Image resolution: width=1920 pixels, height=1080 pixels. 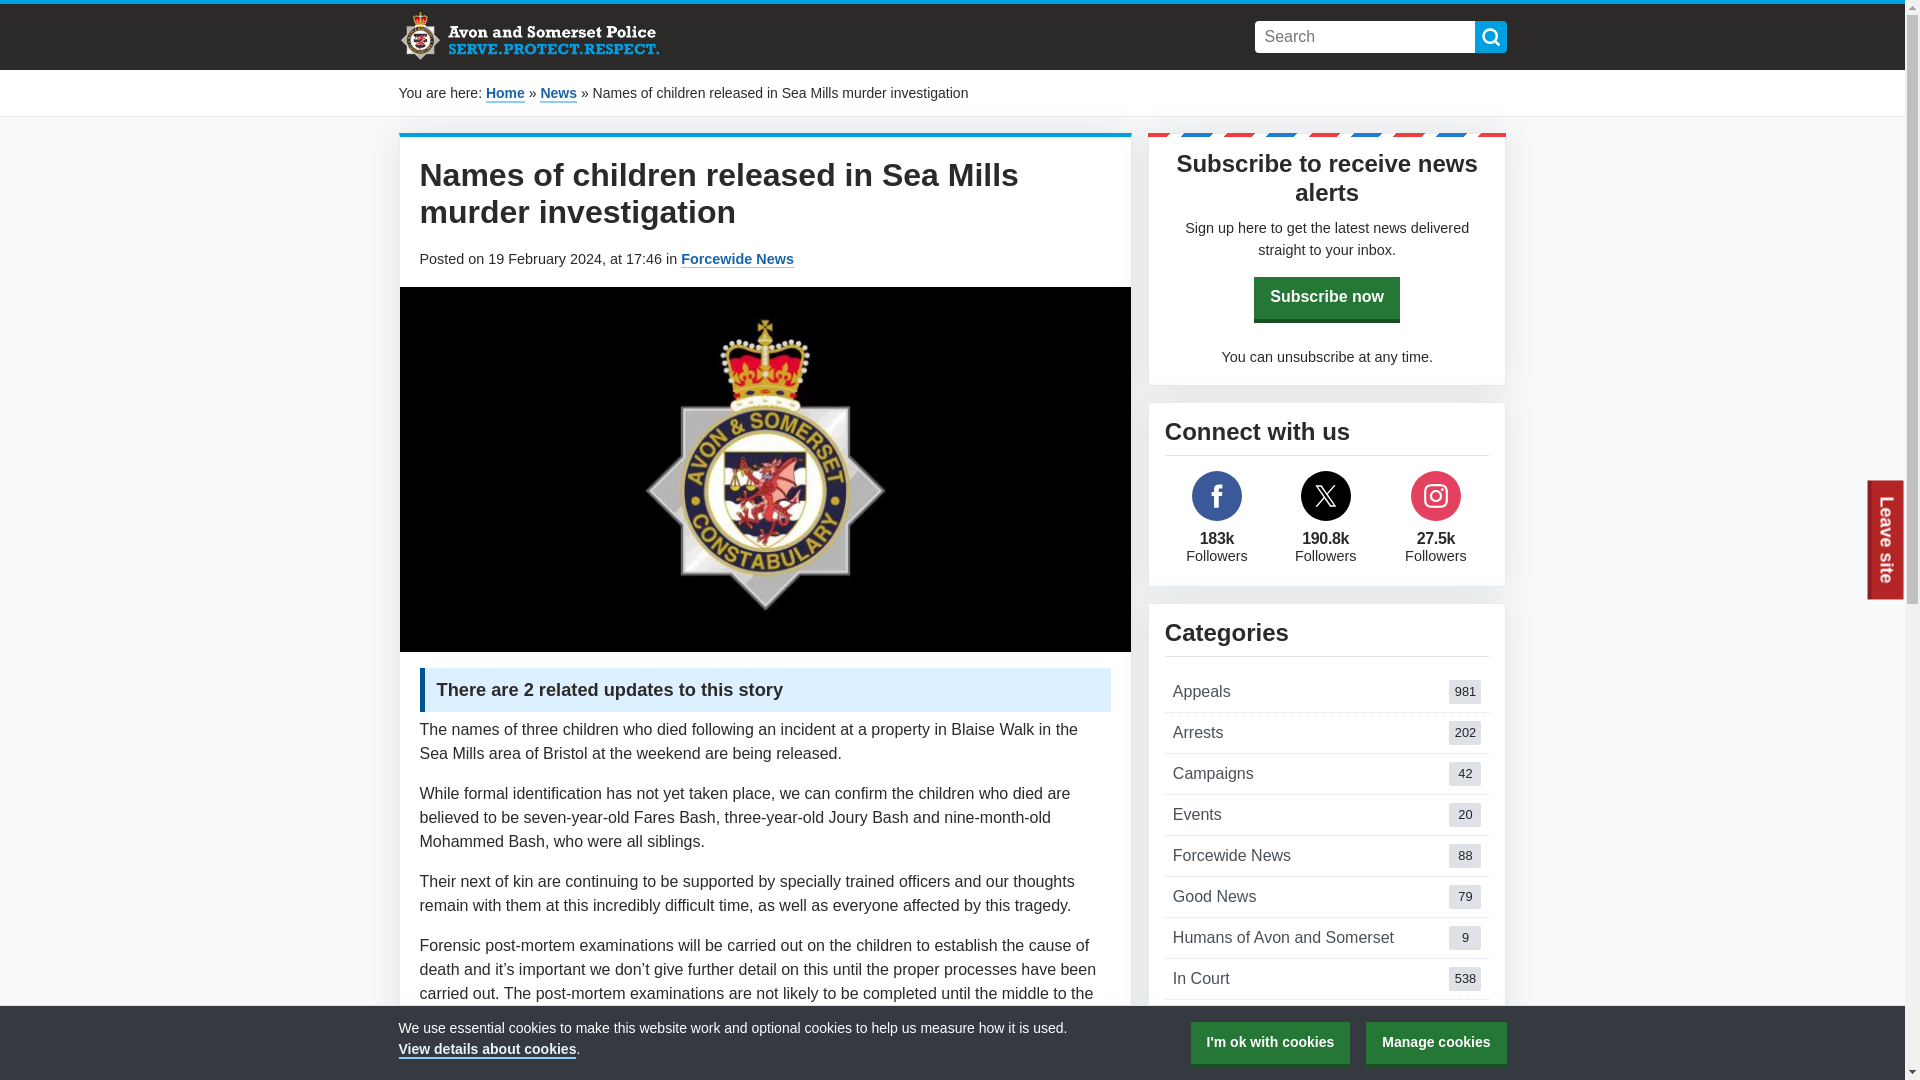 I want to click on Subscribe now, so click(x=1327, y=1020).